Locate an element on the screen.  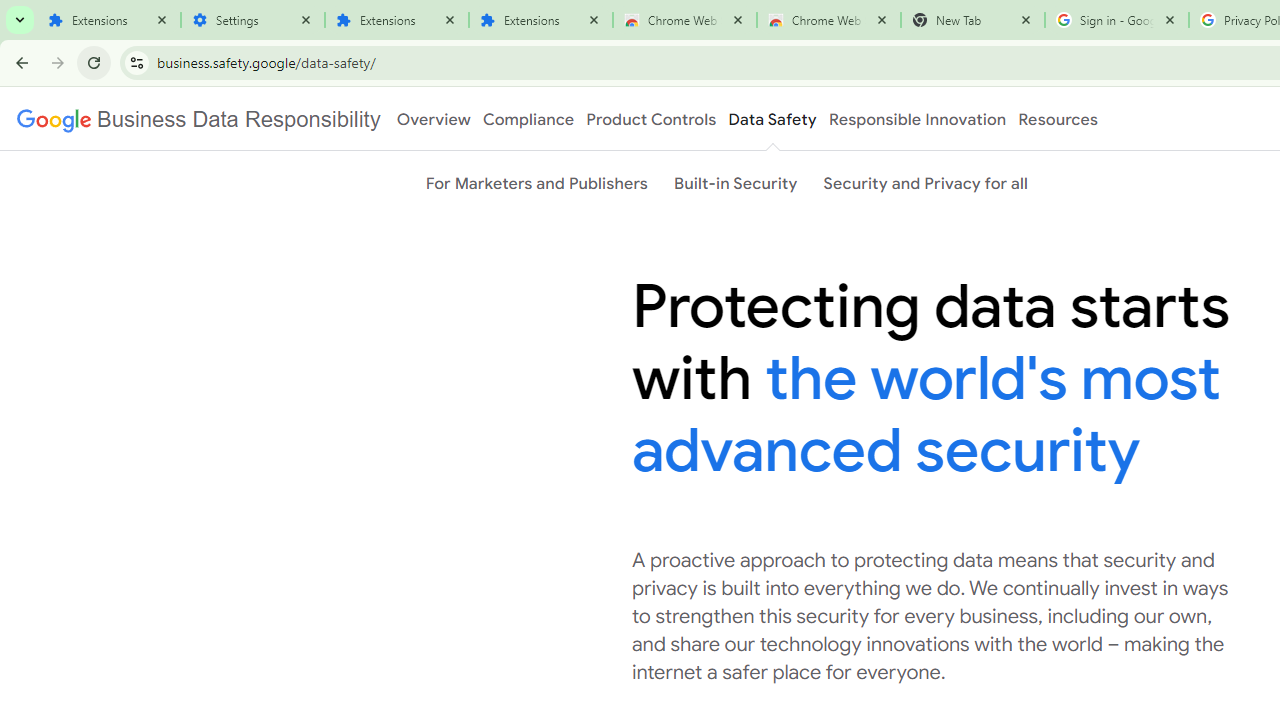
Security and Privacy for all is located at coordinates (926, 183).